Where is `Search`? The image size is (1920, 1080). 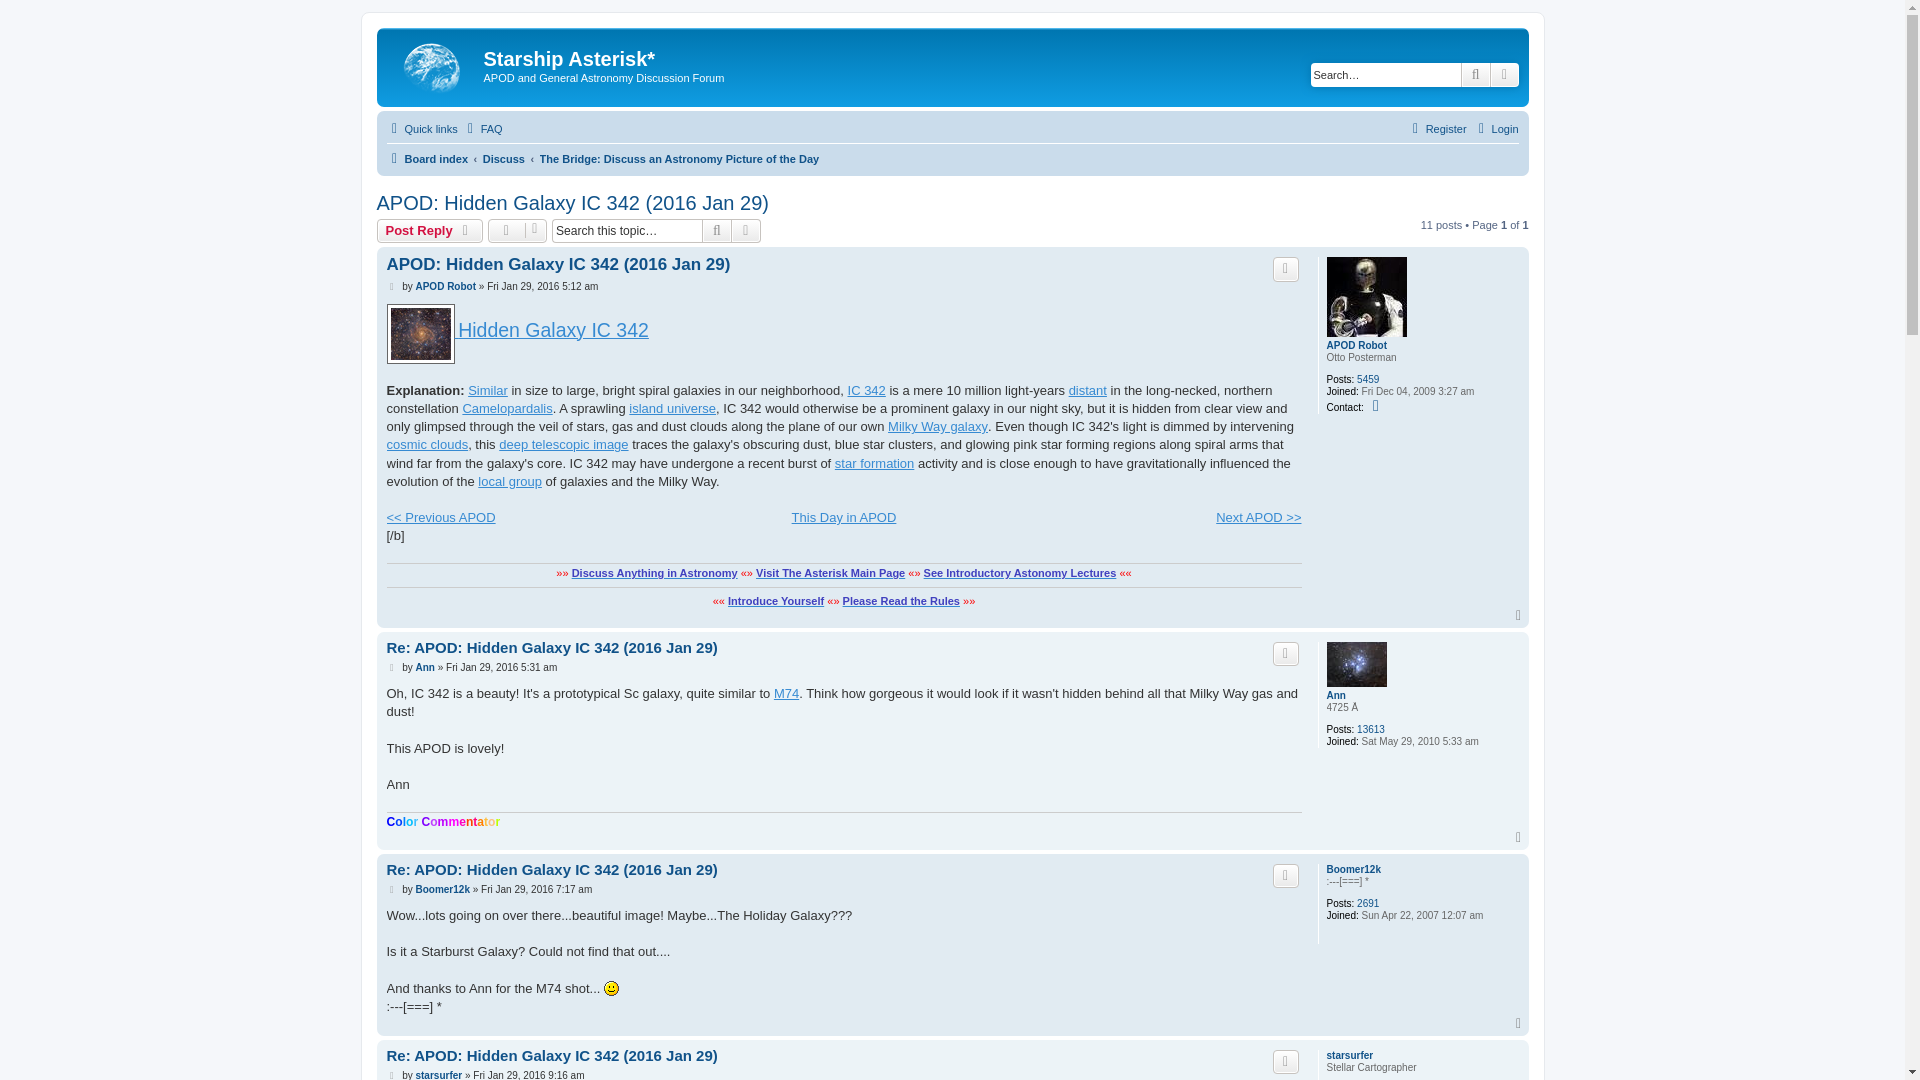 Search is located at coordinates (716, 231).